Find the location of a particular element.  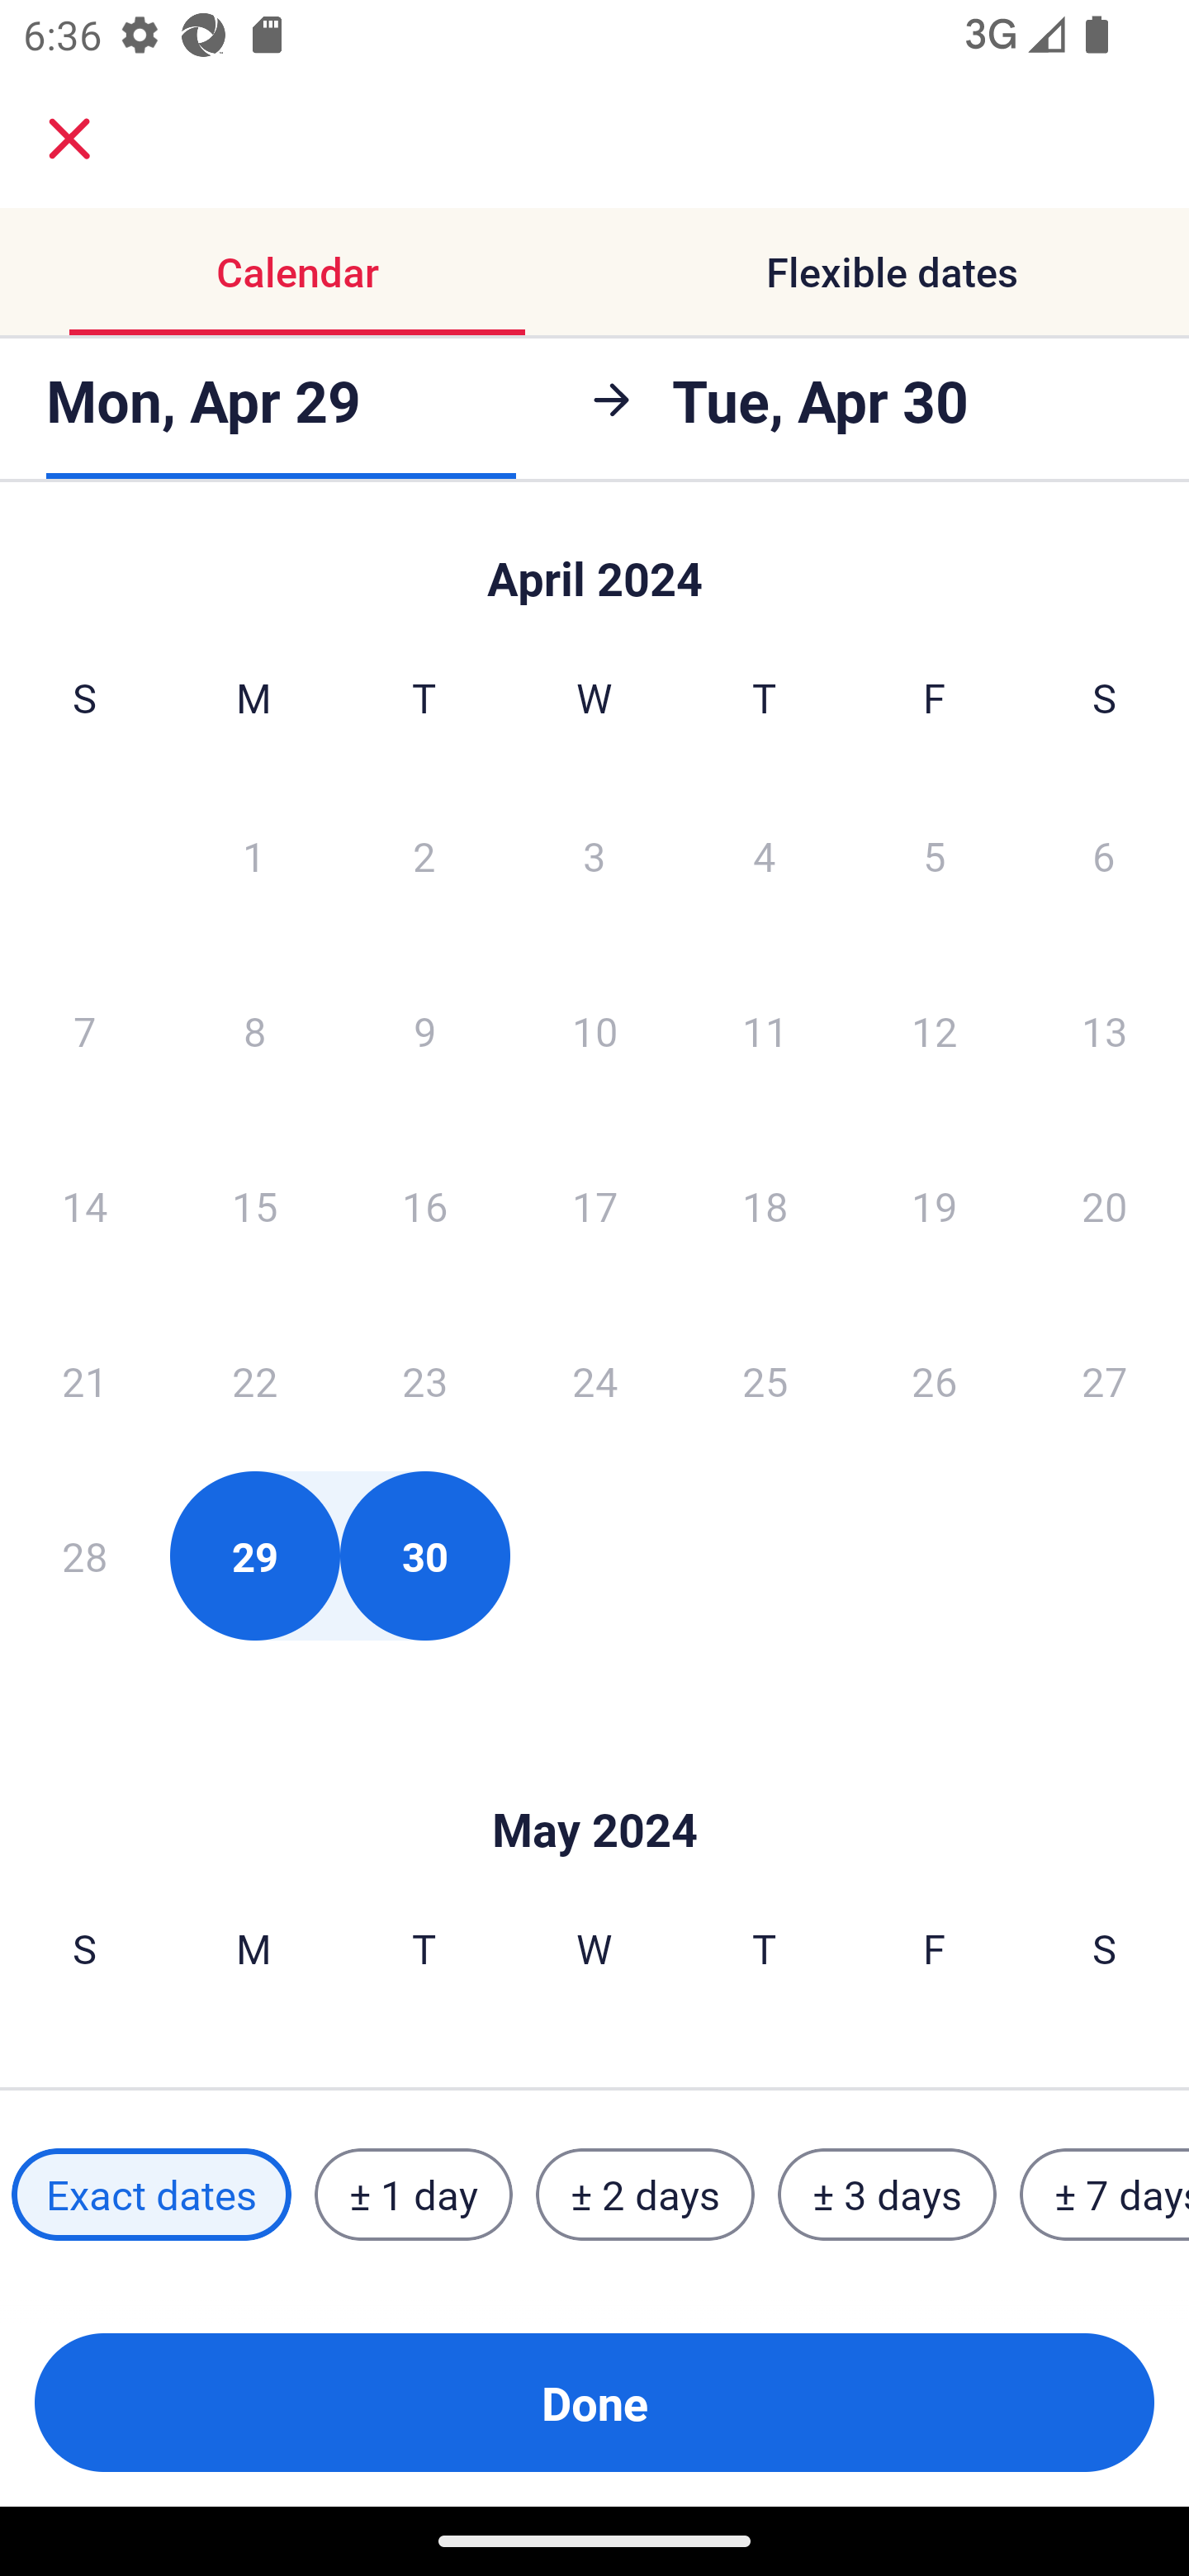

2 Tuesday, April 2, 2024 is located at coordinates (424, 855).